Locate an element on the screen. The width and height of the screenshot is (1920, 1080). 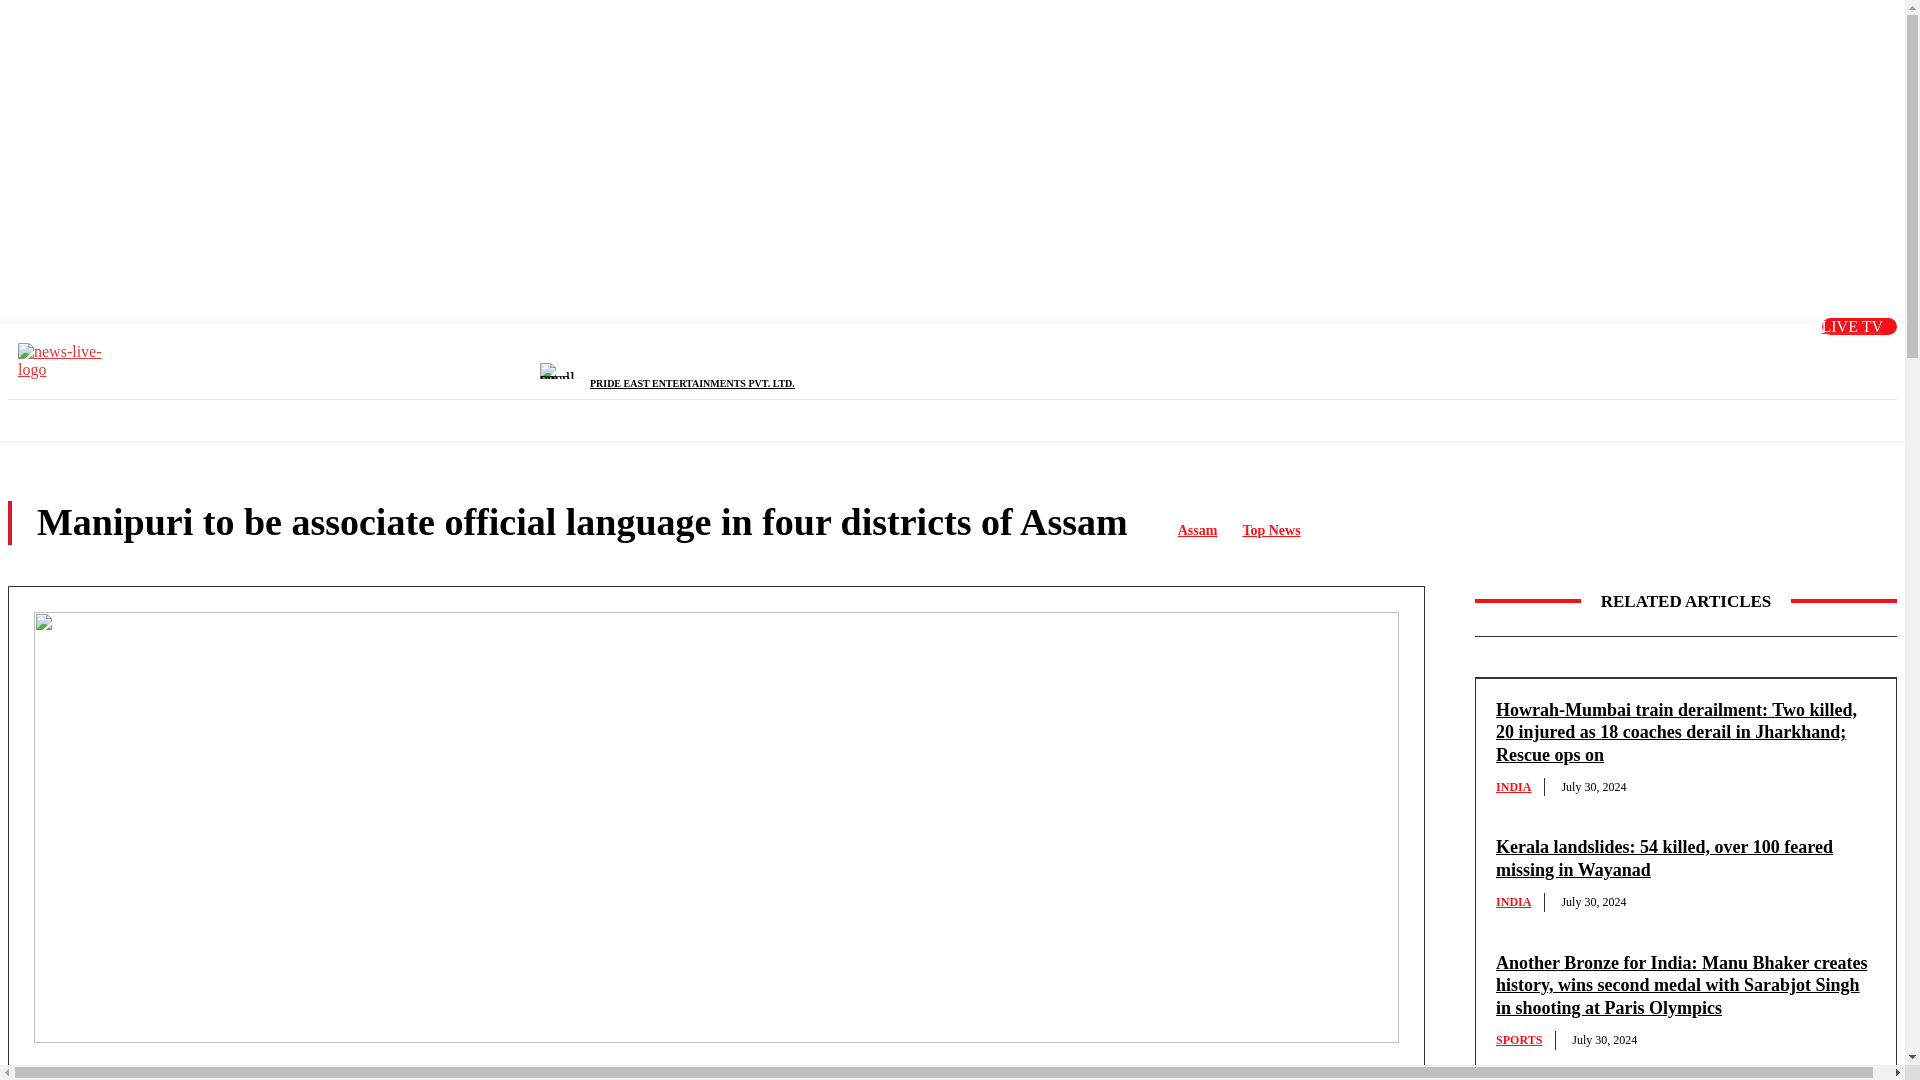
peepl-small is located at coordinates (564, 370).